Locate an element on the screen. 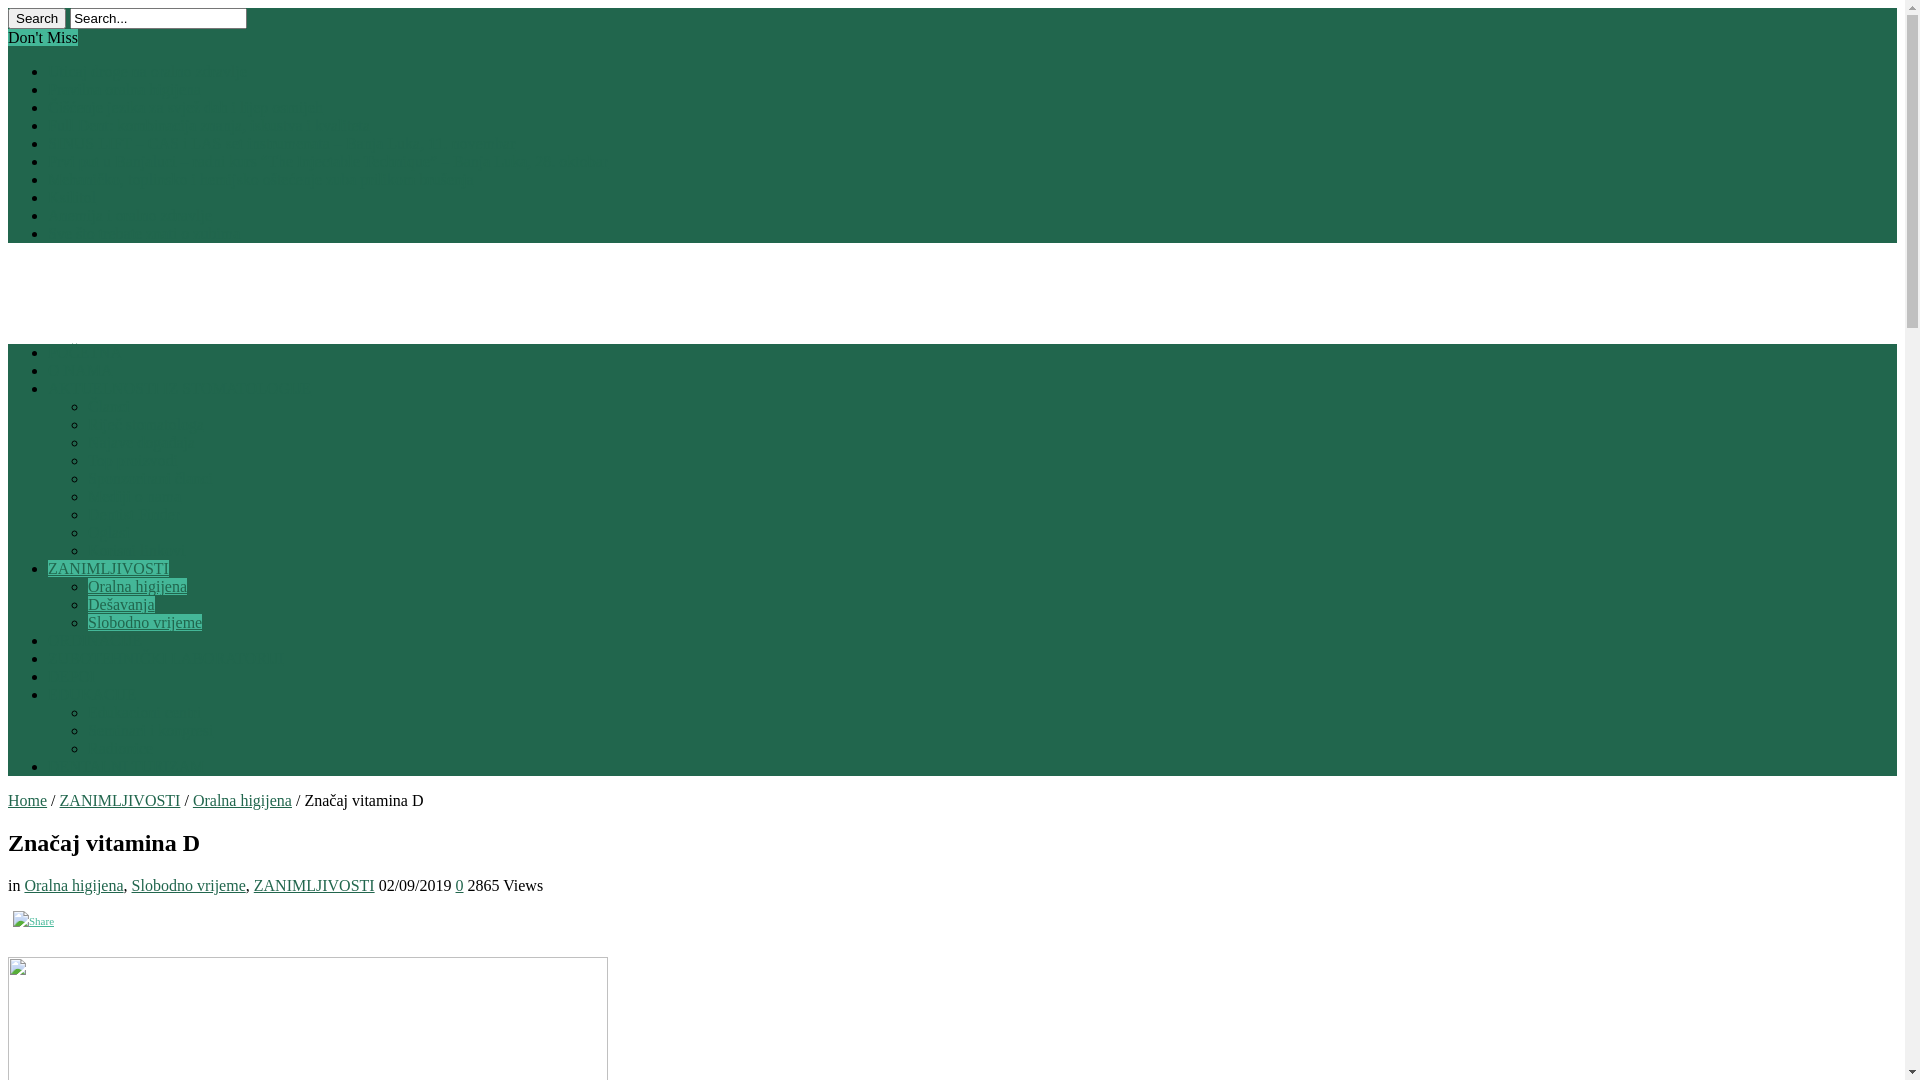 The height and width of the screenshot is (1080, 1920). Full Dent: kombinacija znanja, iskustva i kvaliteta is located at coordinates (209, 126).